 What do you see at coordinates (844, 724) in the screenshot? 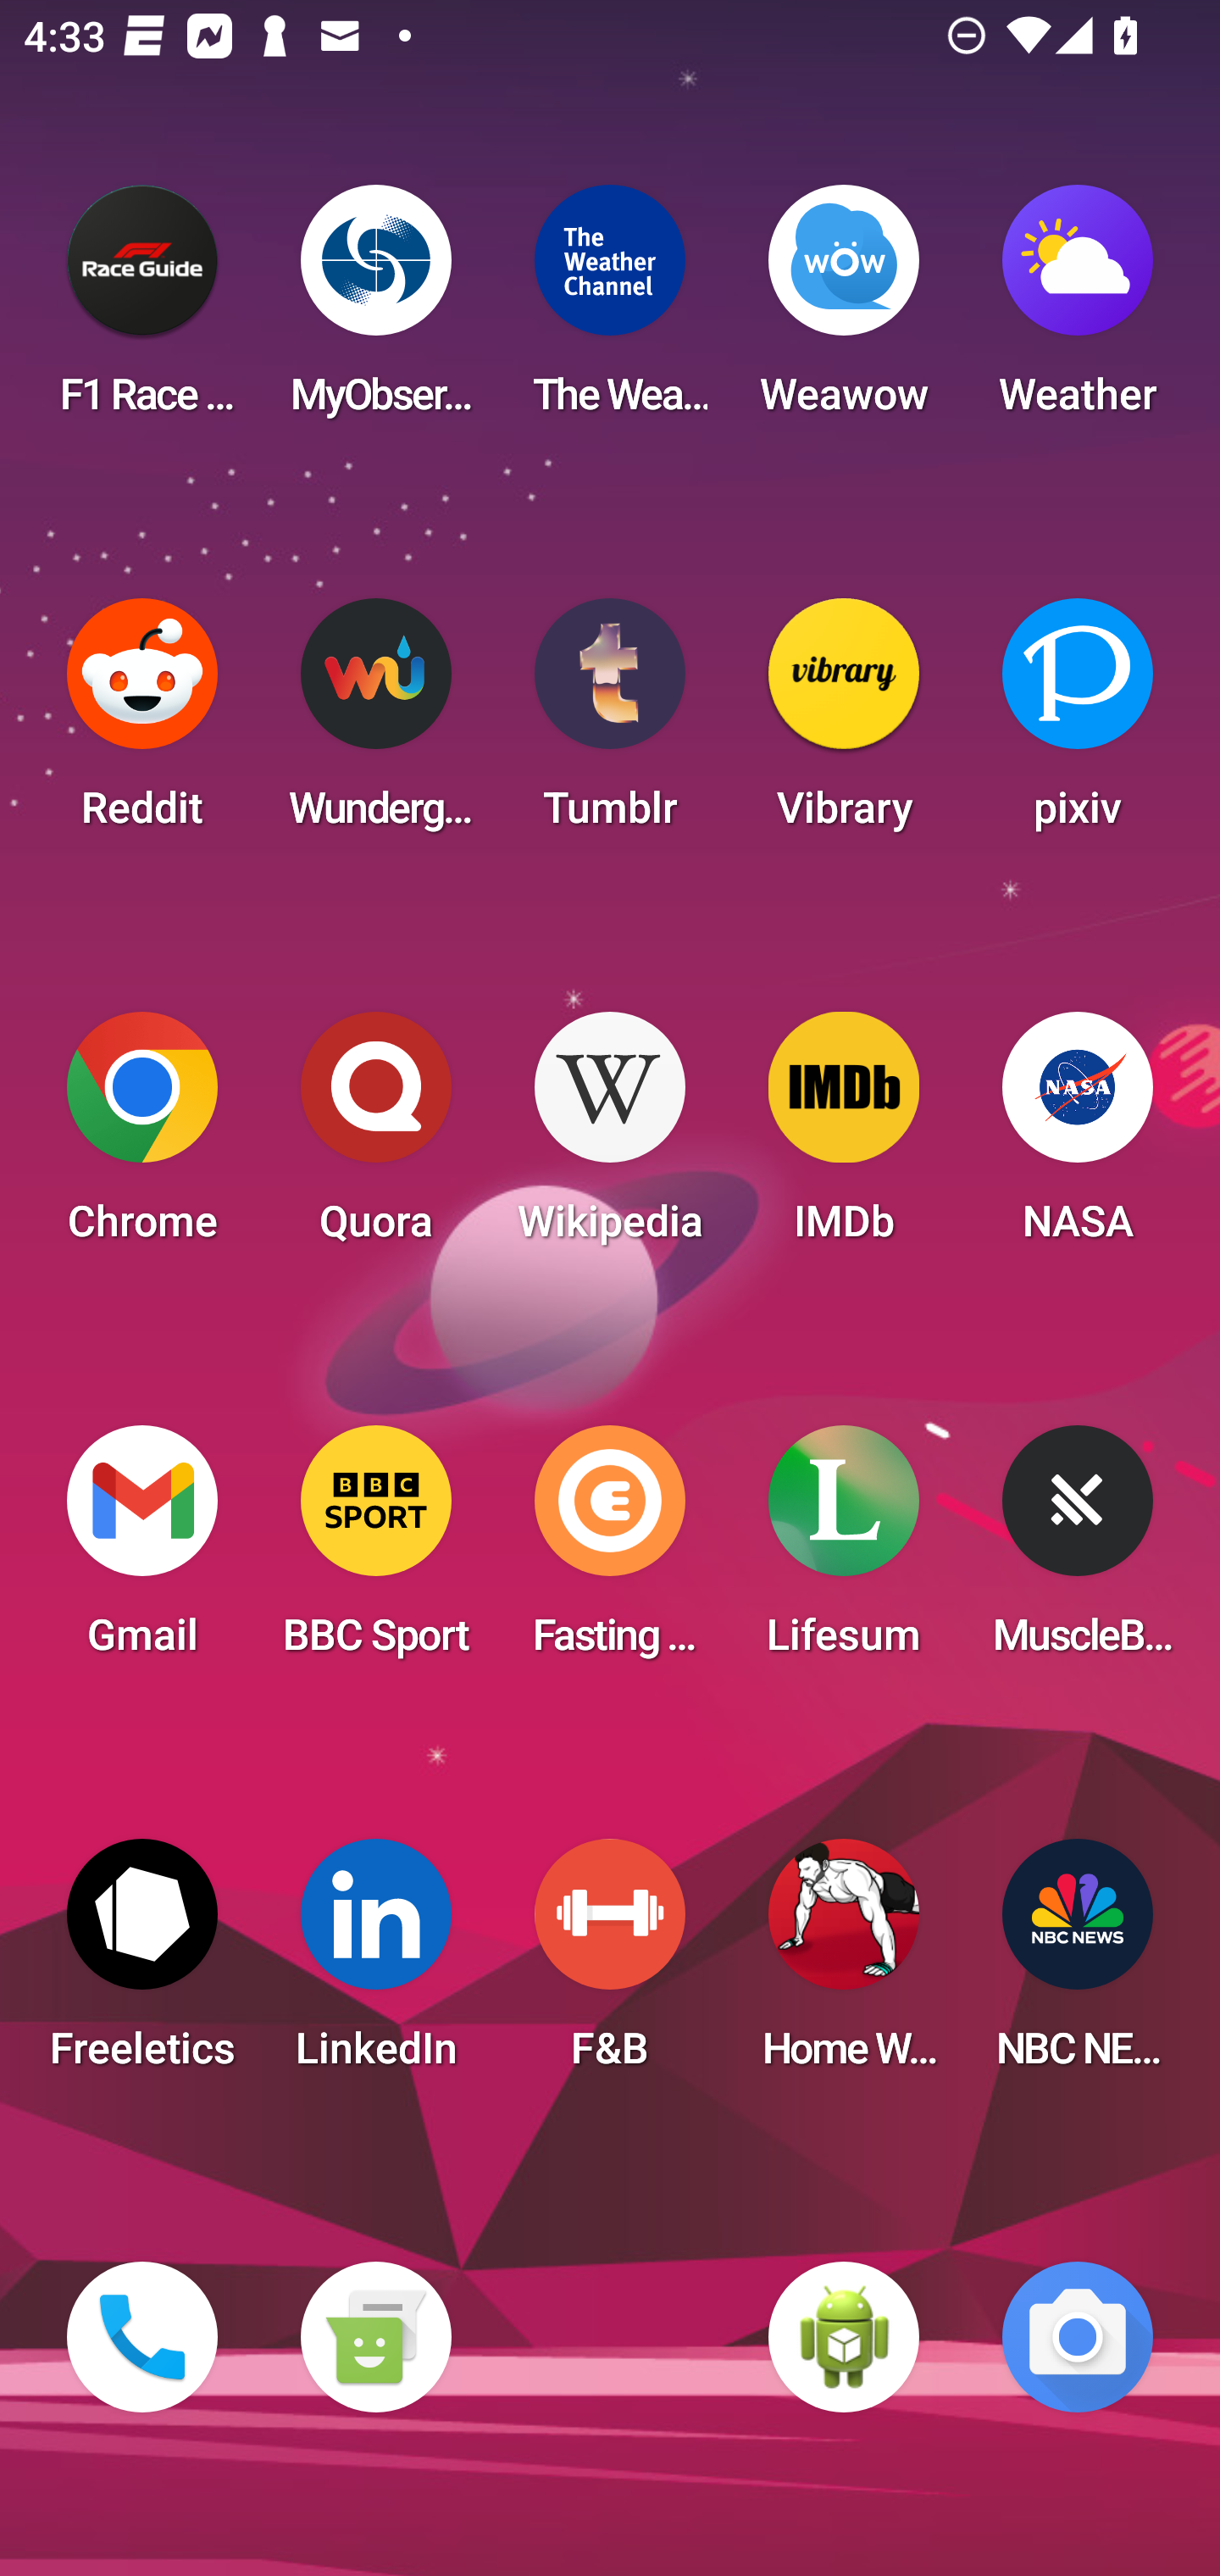
I see `Vibrary` at bounding box center [844, 724].